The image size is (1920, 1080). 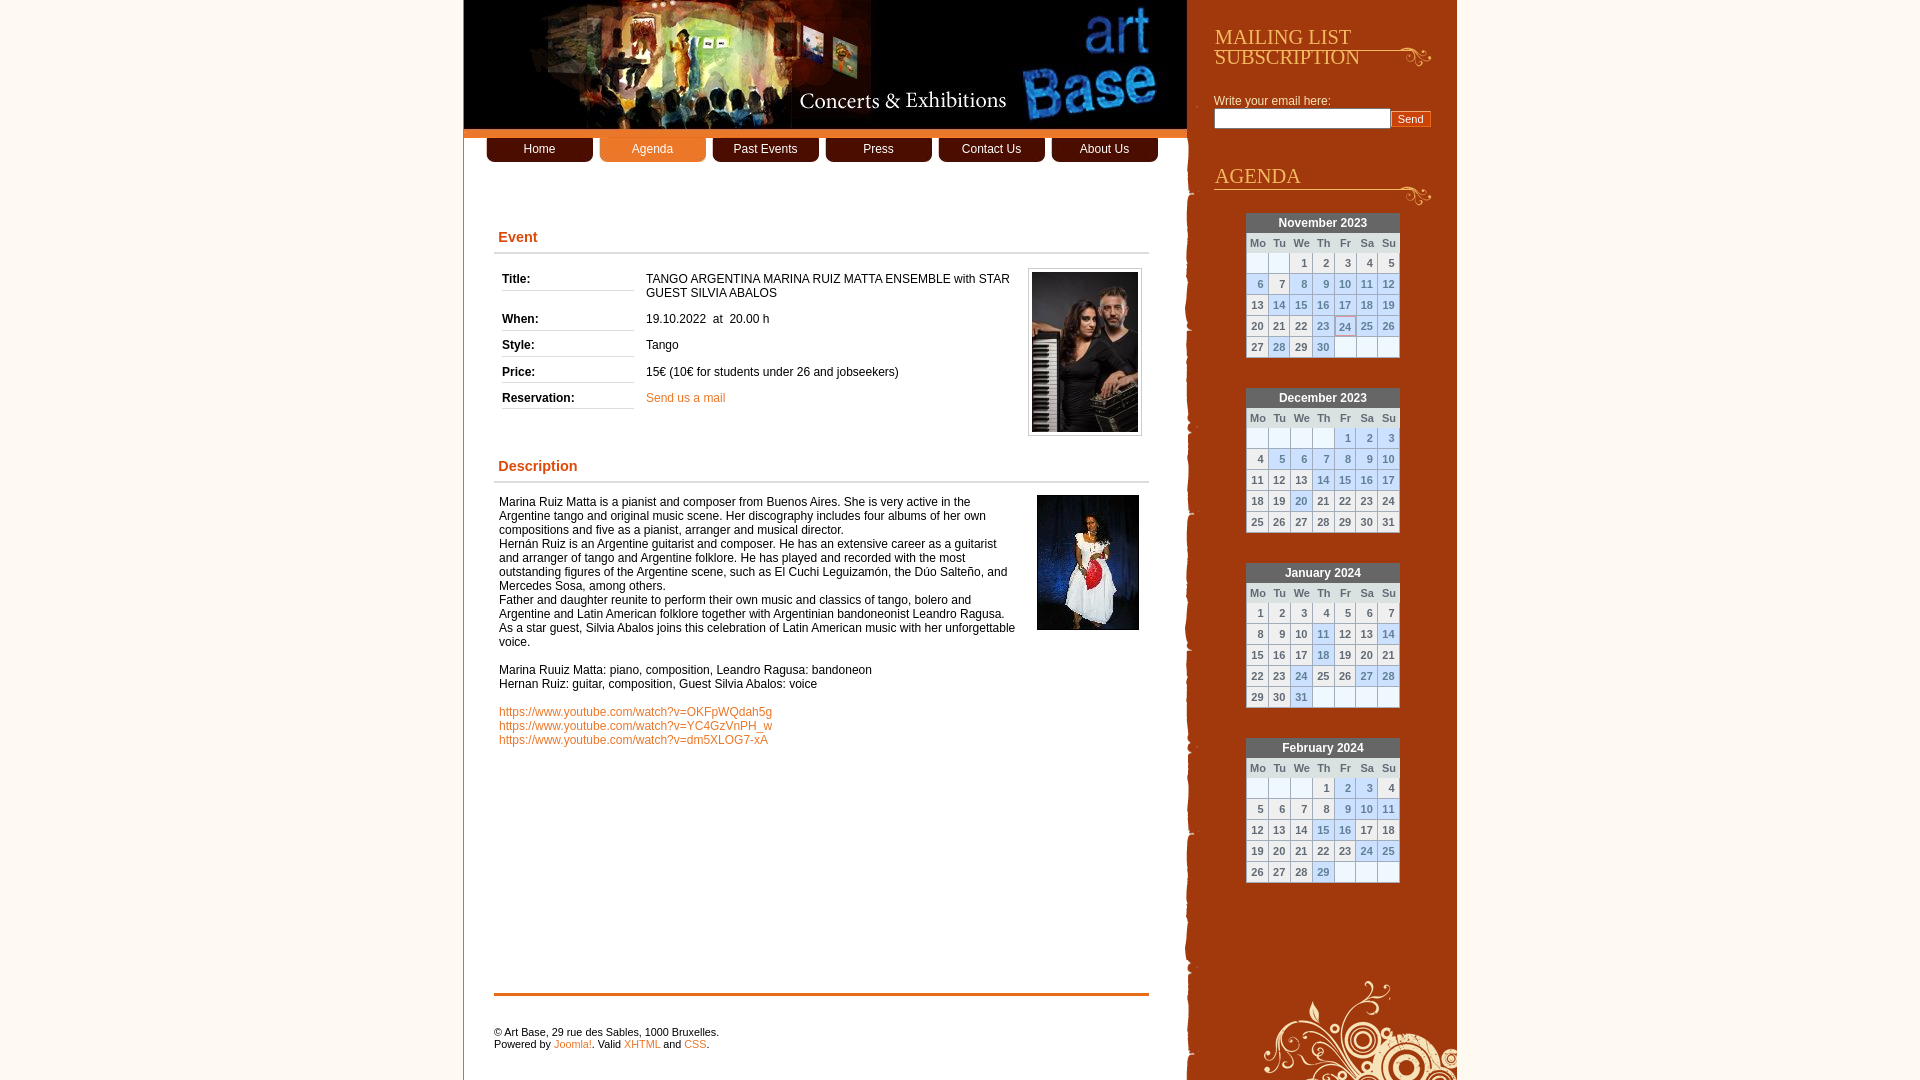 I want to click on XHTML, so click(x=642, y=1044).